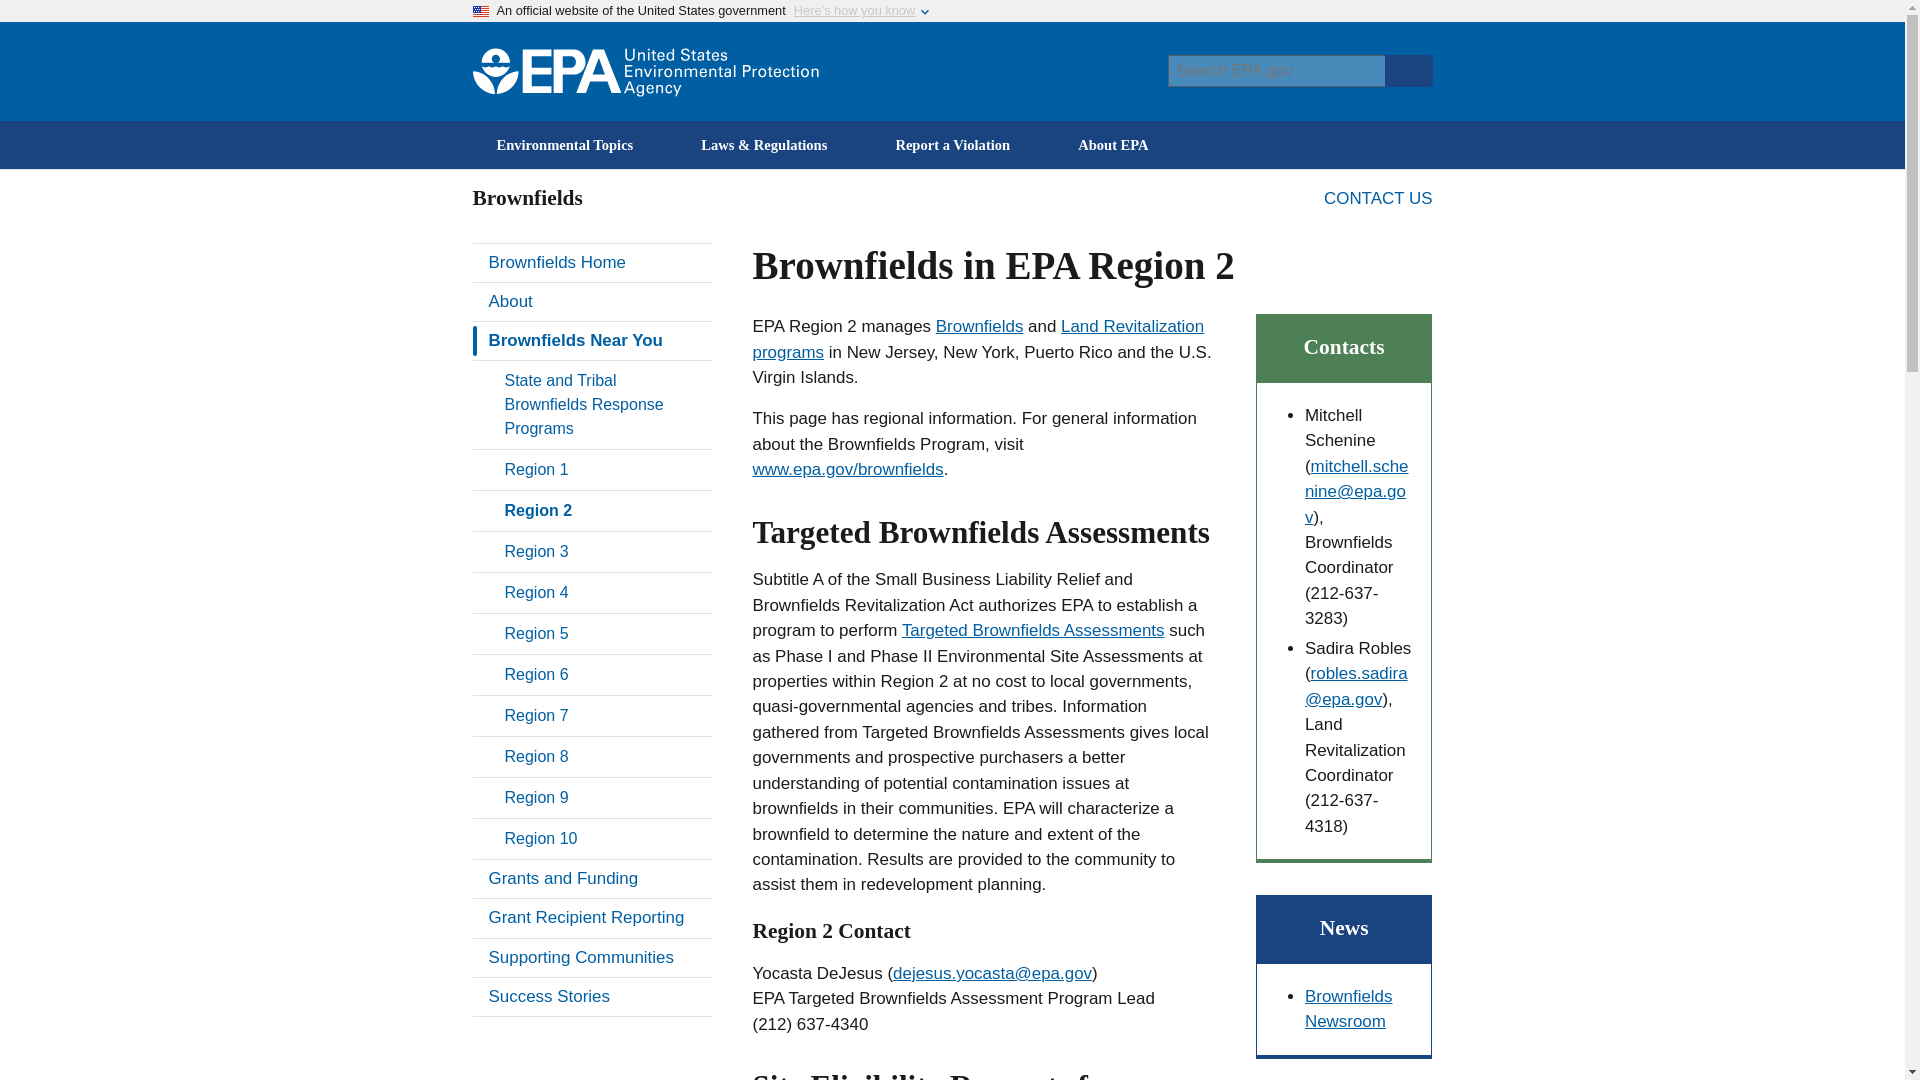 Image resolution: width=1920 pixels, height=1080 pixels. Describe the element at coordinates (1378, 198) in the screenshot. I see `CONTACT US` at that location.